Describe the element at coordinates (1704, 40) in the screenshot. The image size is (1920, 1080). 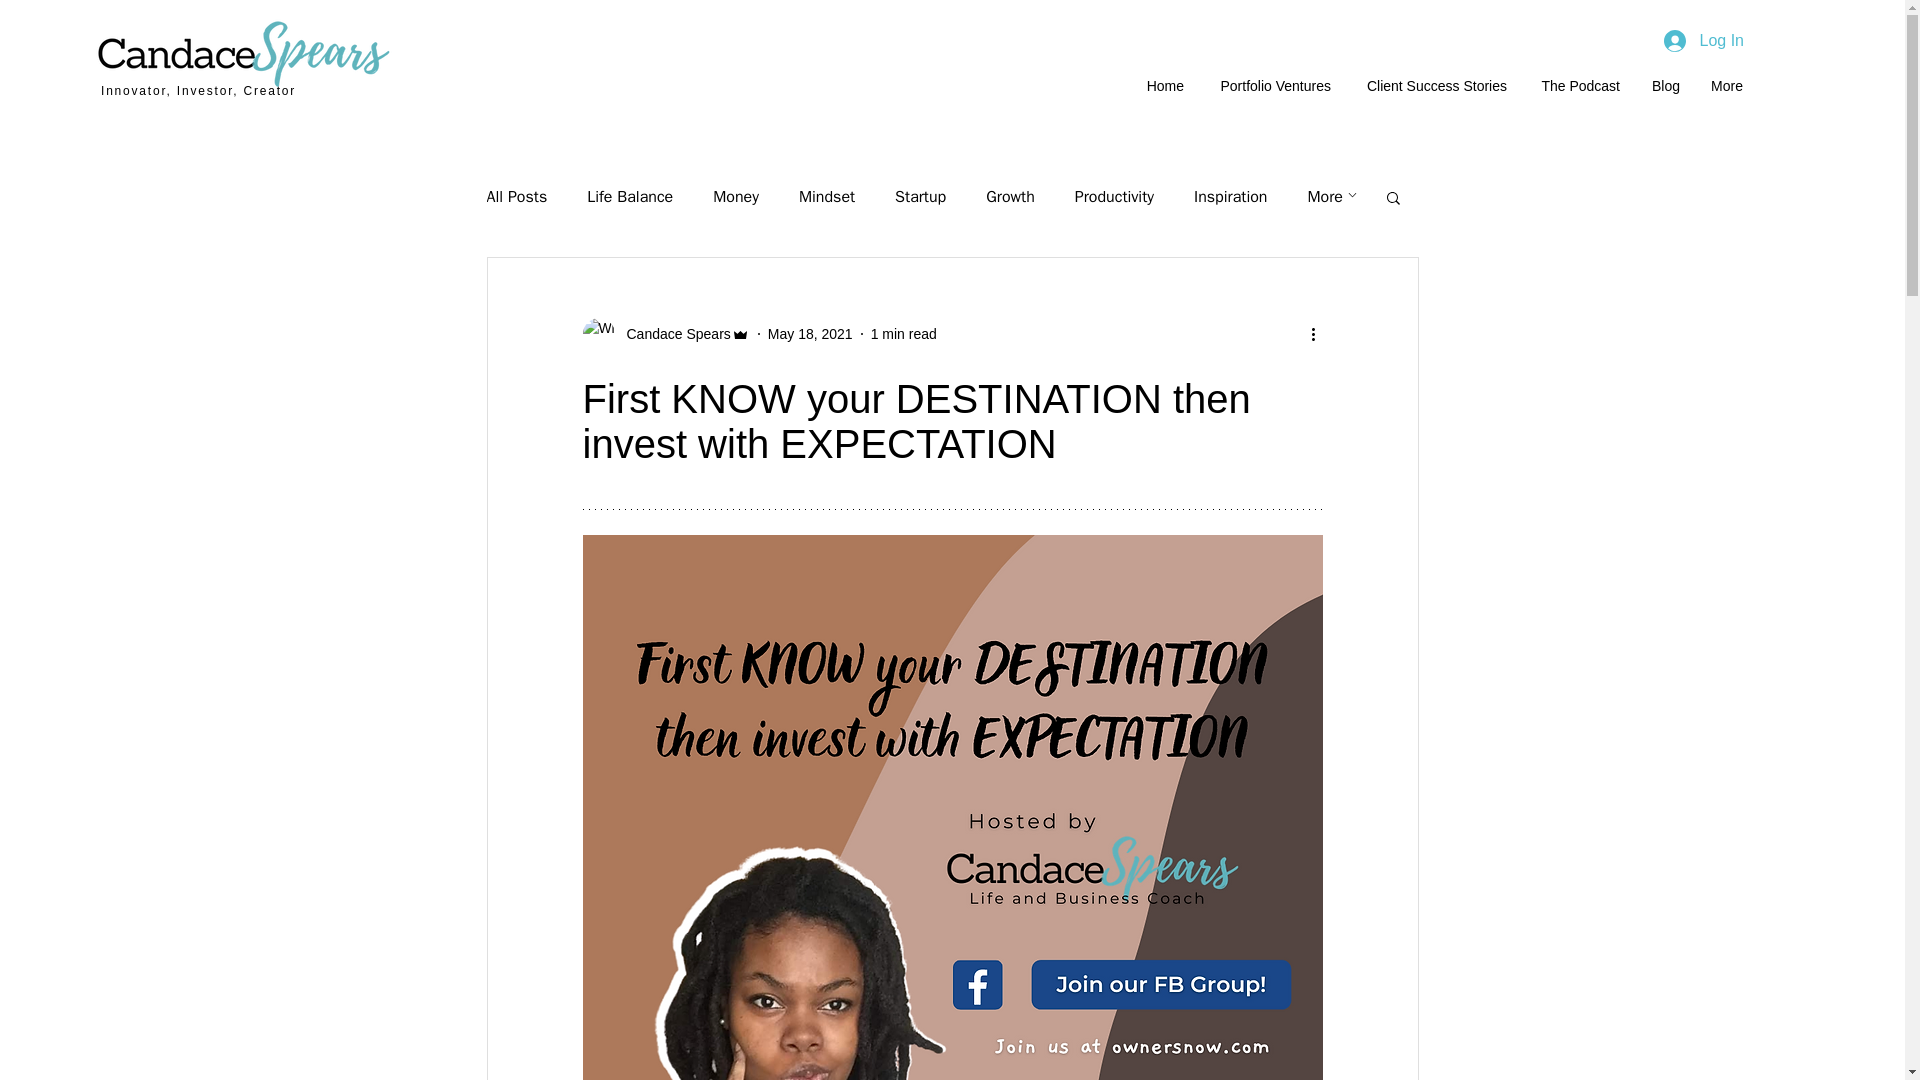
I see `Log In` at that location.